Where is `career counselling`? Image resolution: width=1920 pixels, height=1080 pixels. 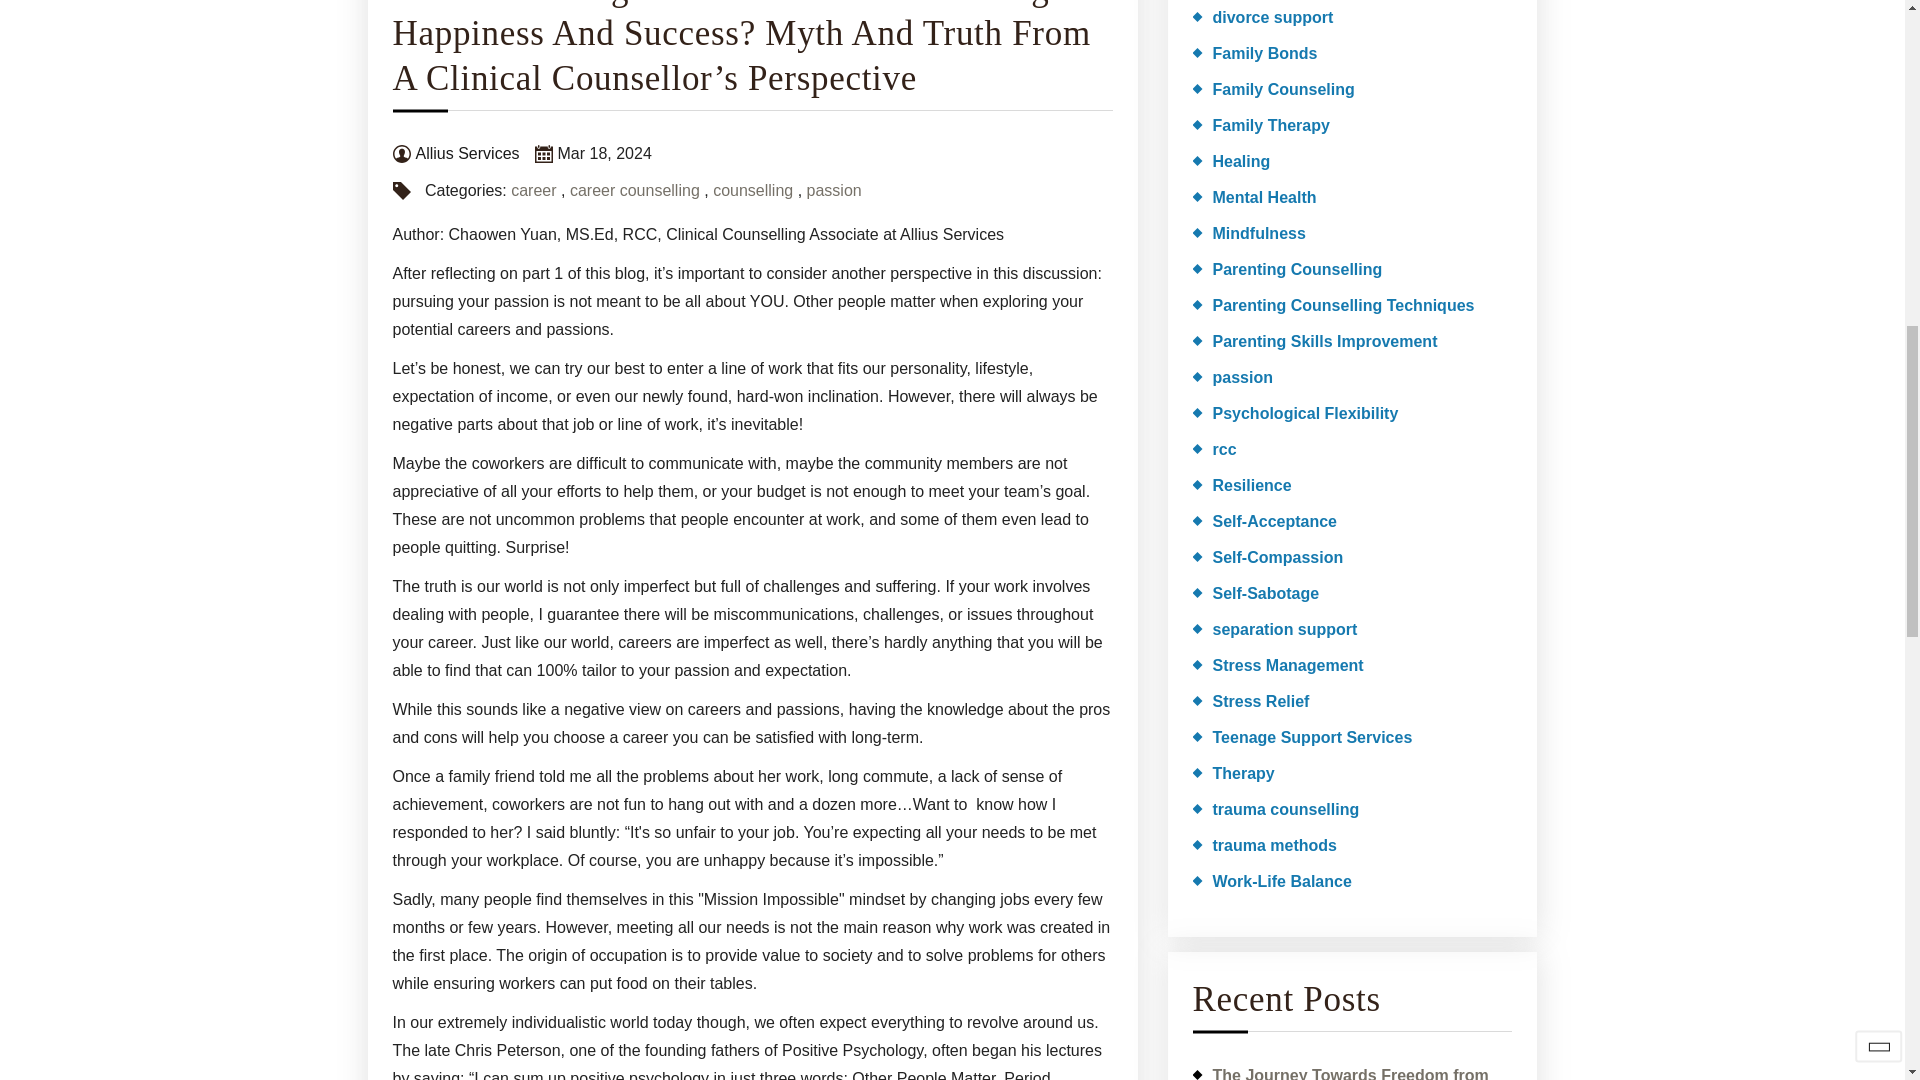
career counselling is located at coordinates (635, 190).